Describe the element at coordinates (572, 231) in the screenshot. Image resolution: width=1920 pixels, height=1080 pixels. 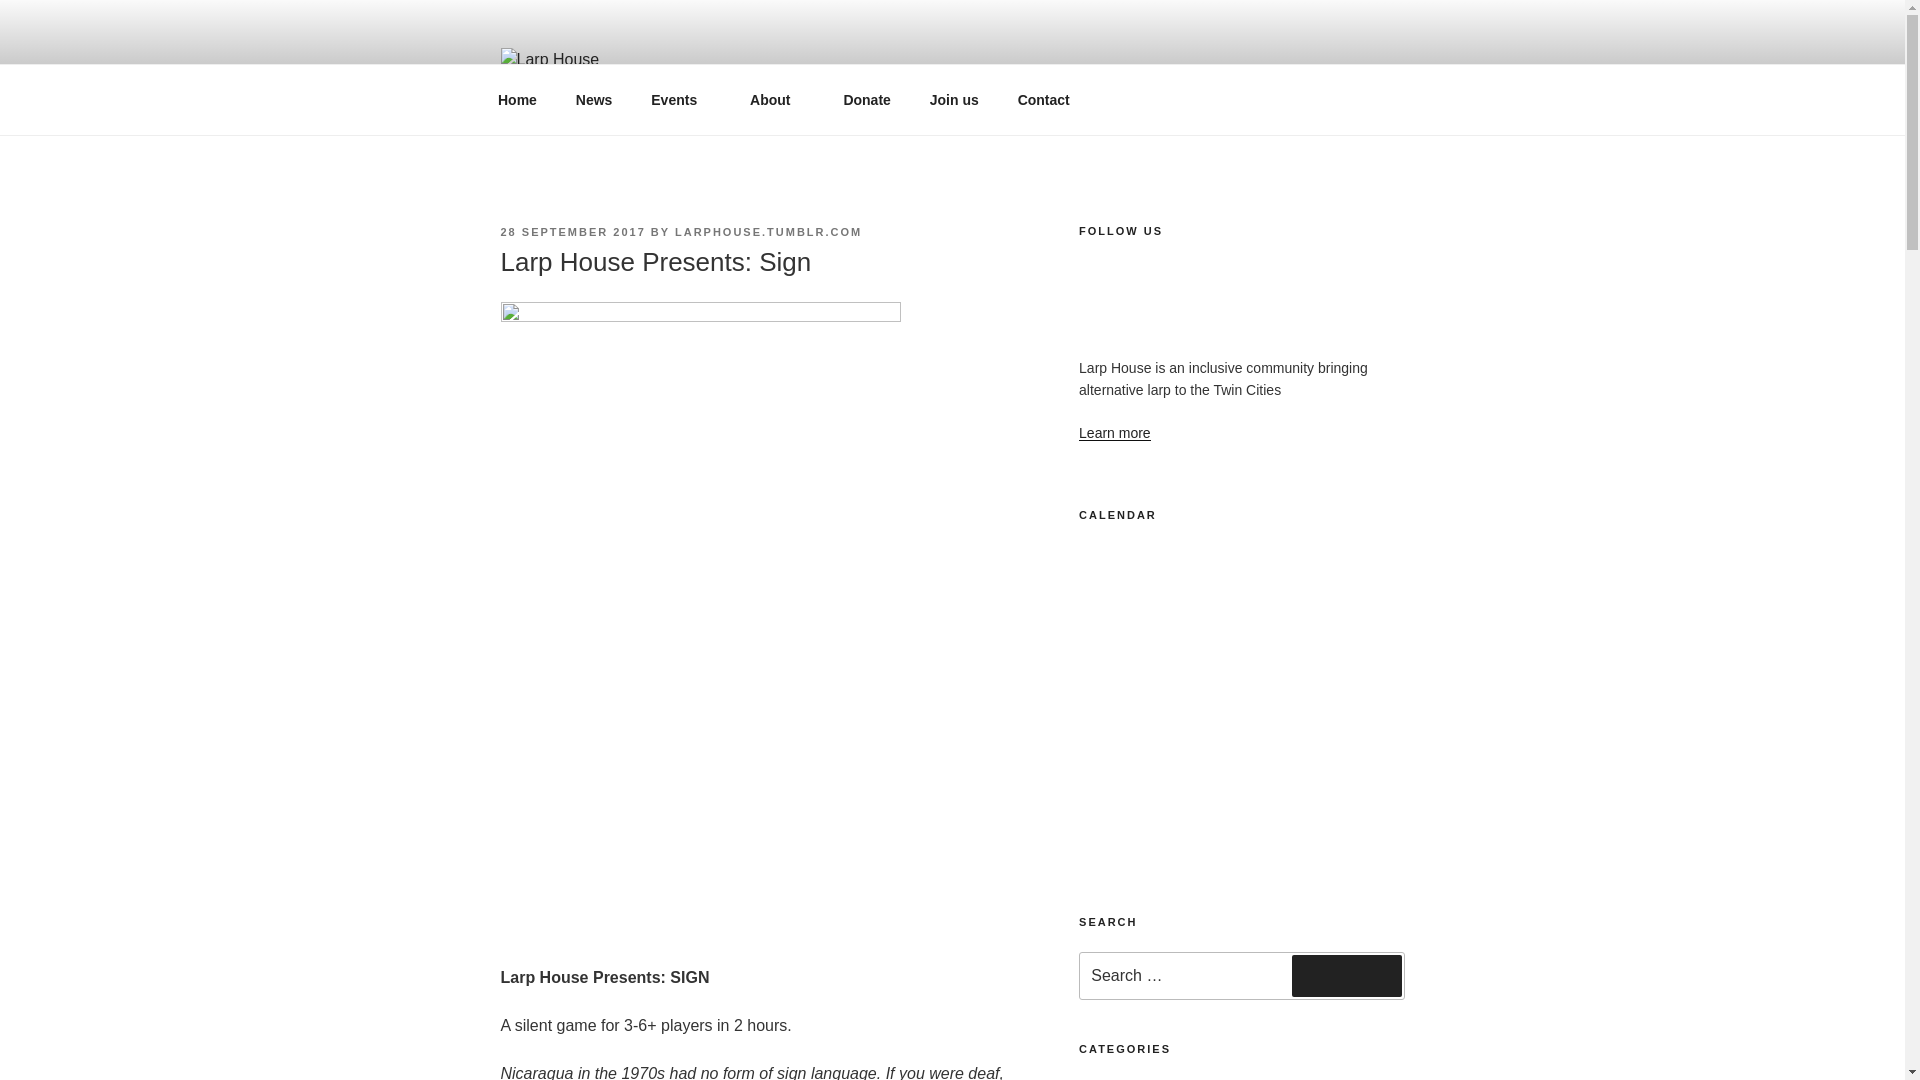
I see `28 SEPTEMBER 2017` at that location.